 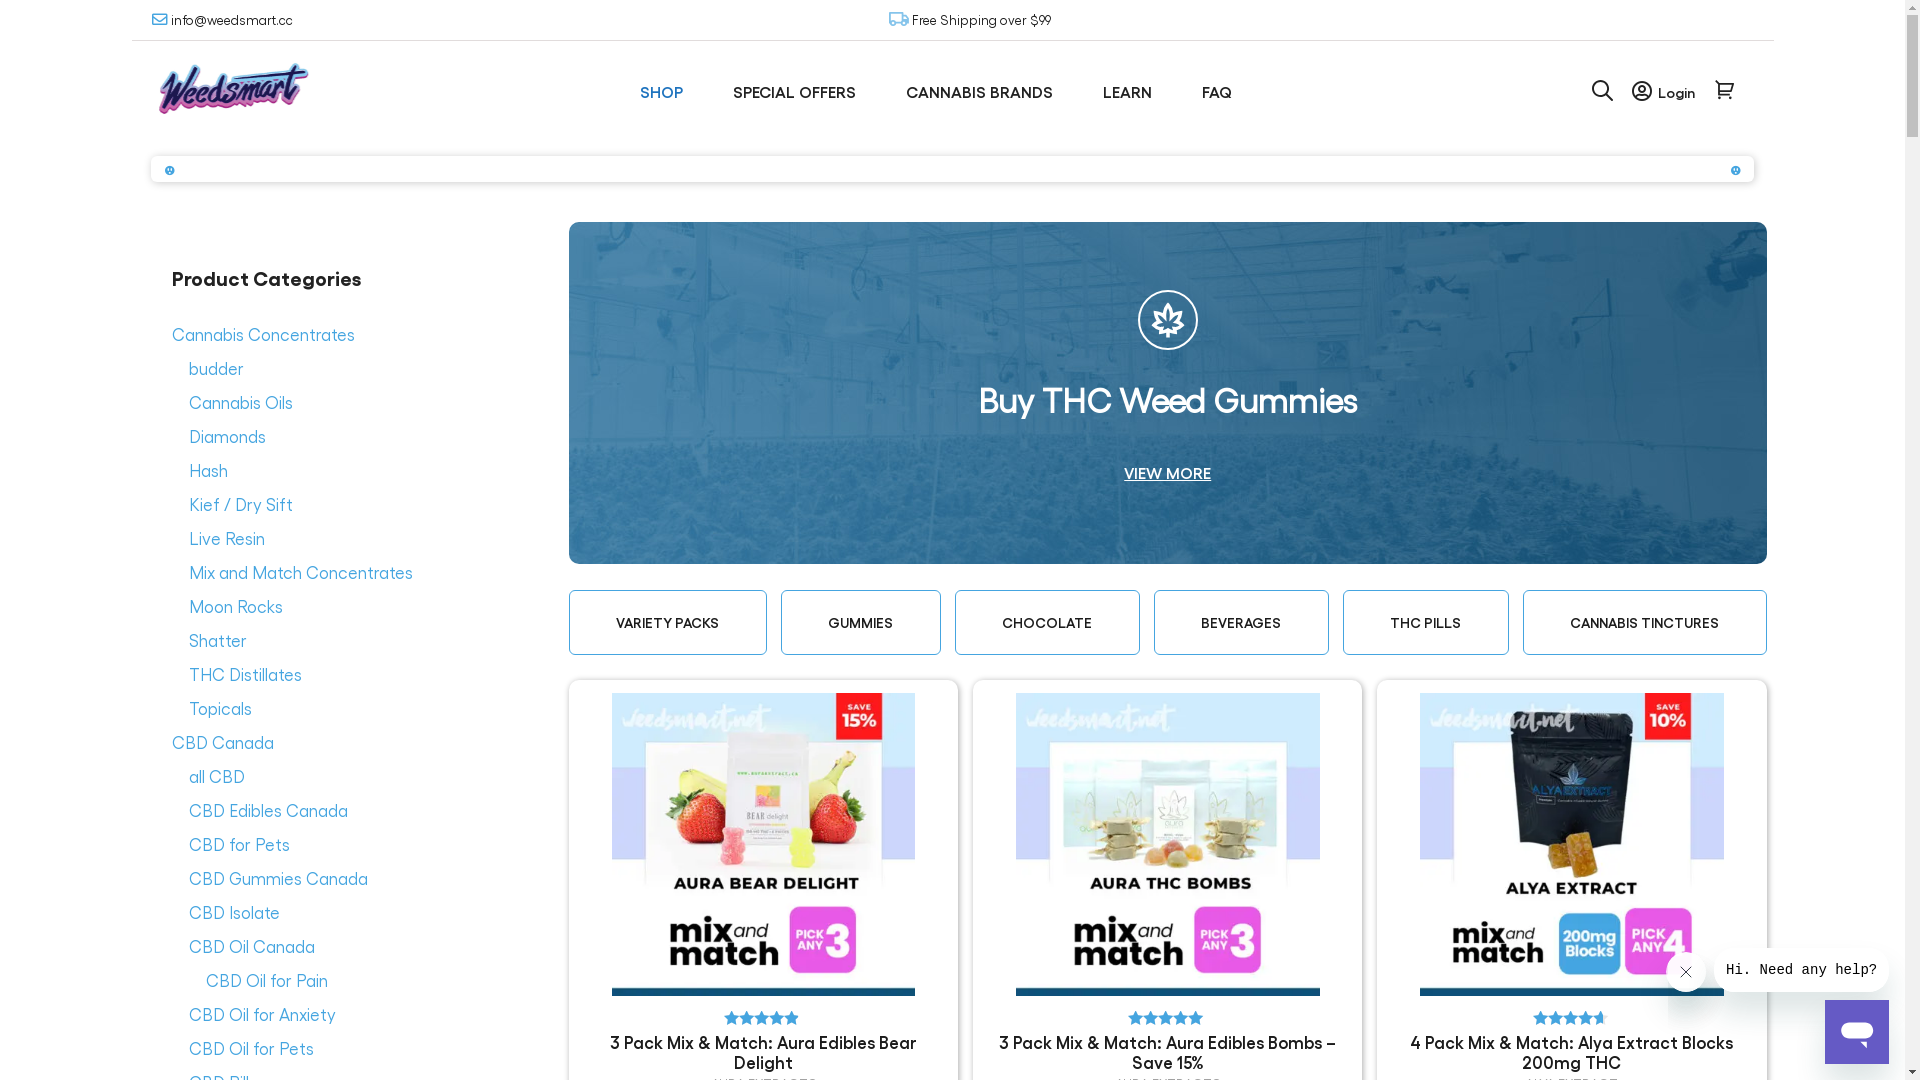 I want to click on CBD for Pets, so click(x=238, y=844).